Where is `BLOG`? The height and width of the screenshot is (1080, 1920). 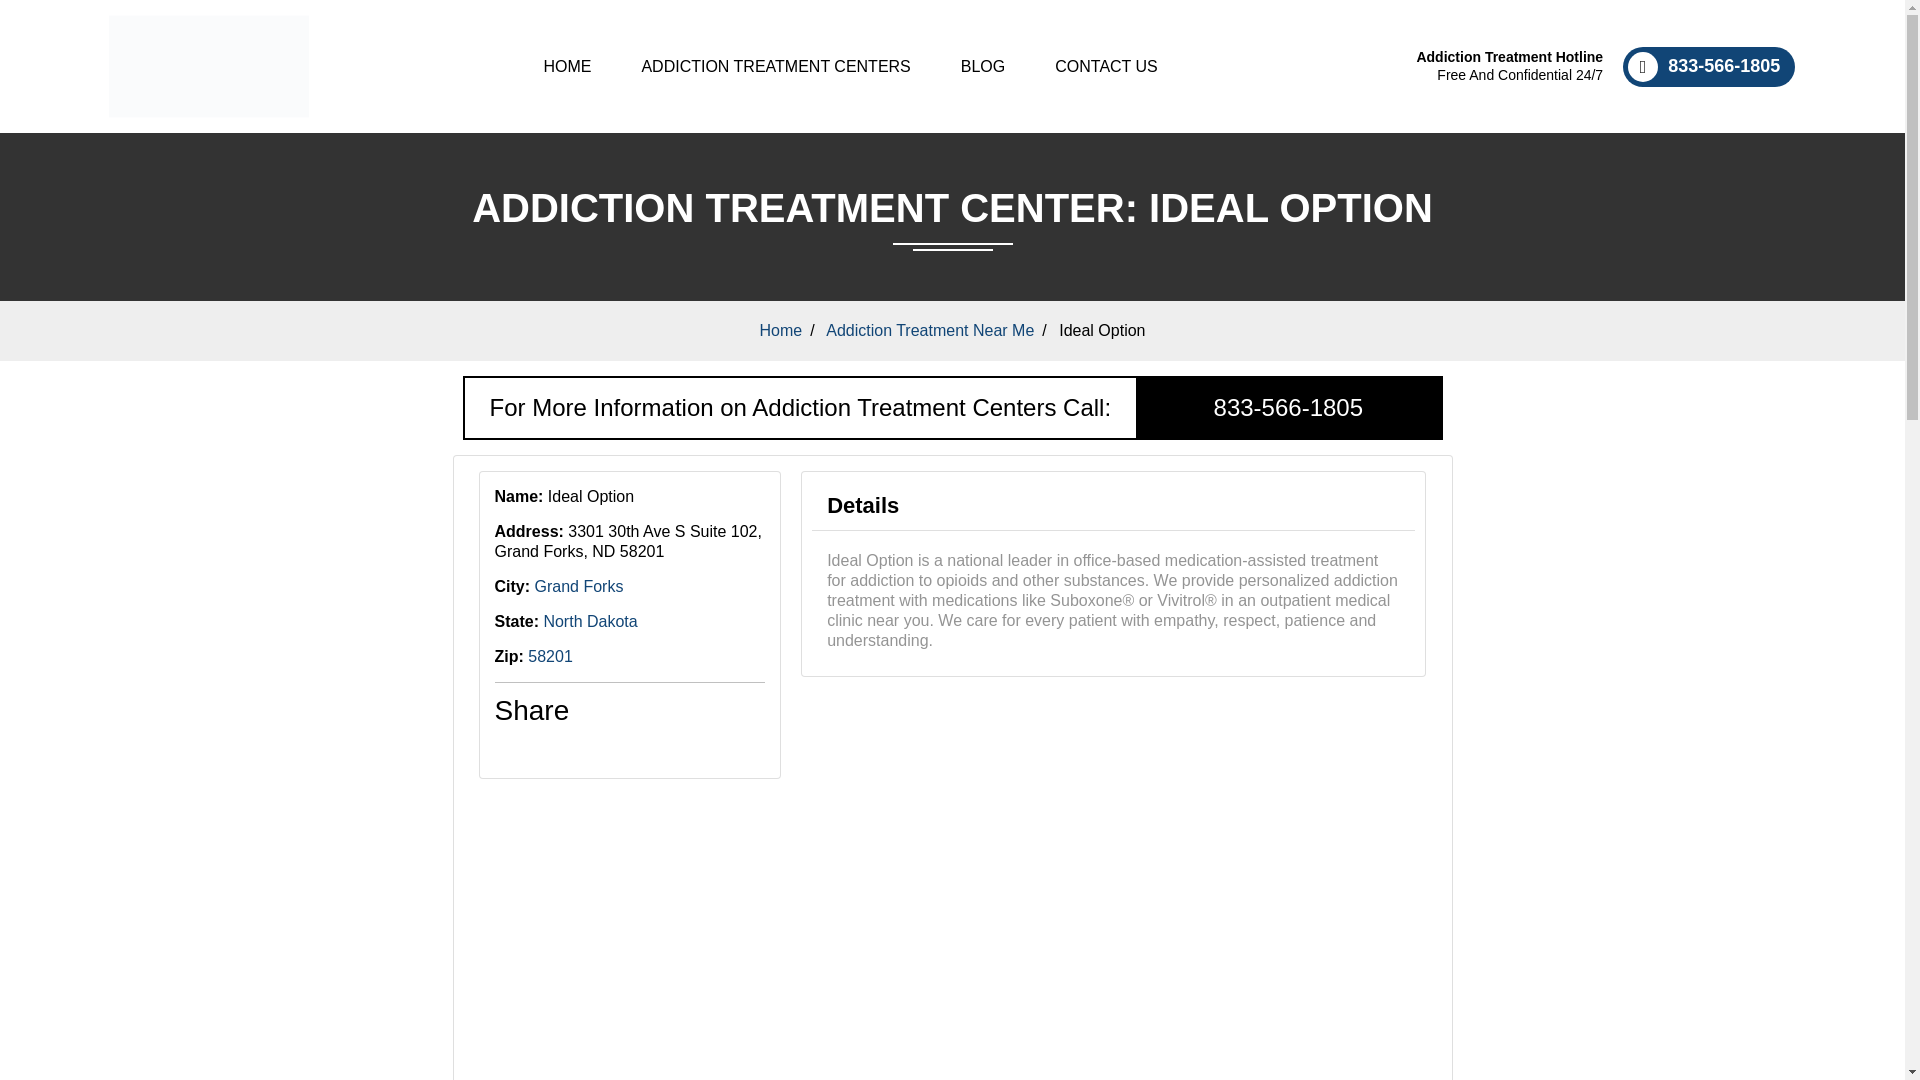
BLOG is located at coordinates (982, 66).